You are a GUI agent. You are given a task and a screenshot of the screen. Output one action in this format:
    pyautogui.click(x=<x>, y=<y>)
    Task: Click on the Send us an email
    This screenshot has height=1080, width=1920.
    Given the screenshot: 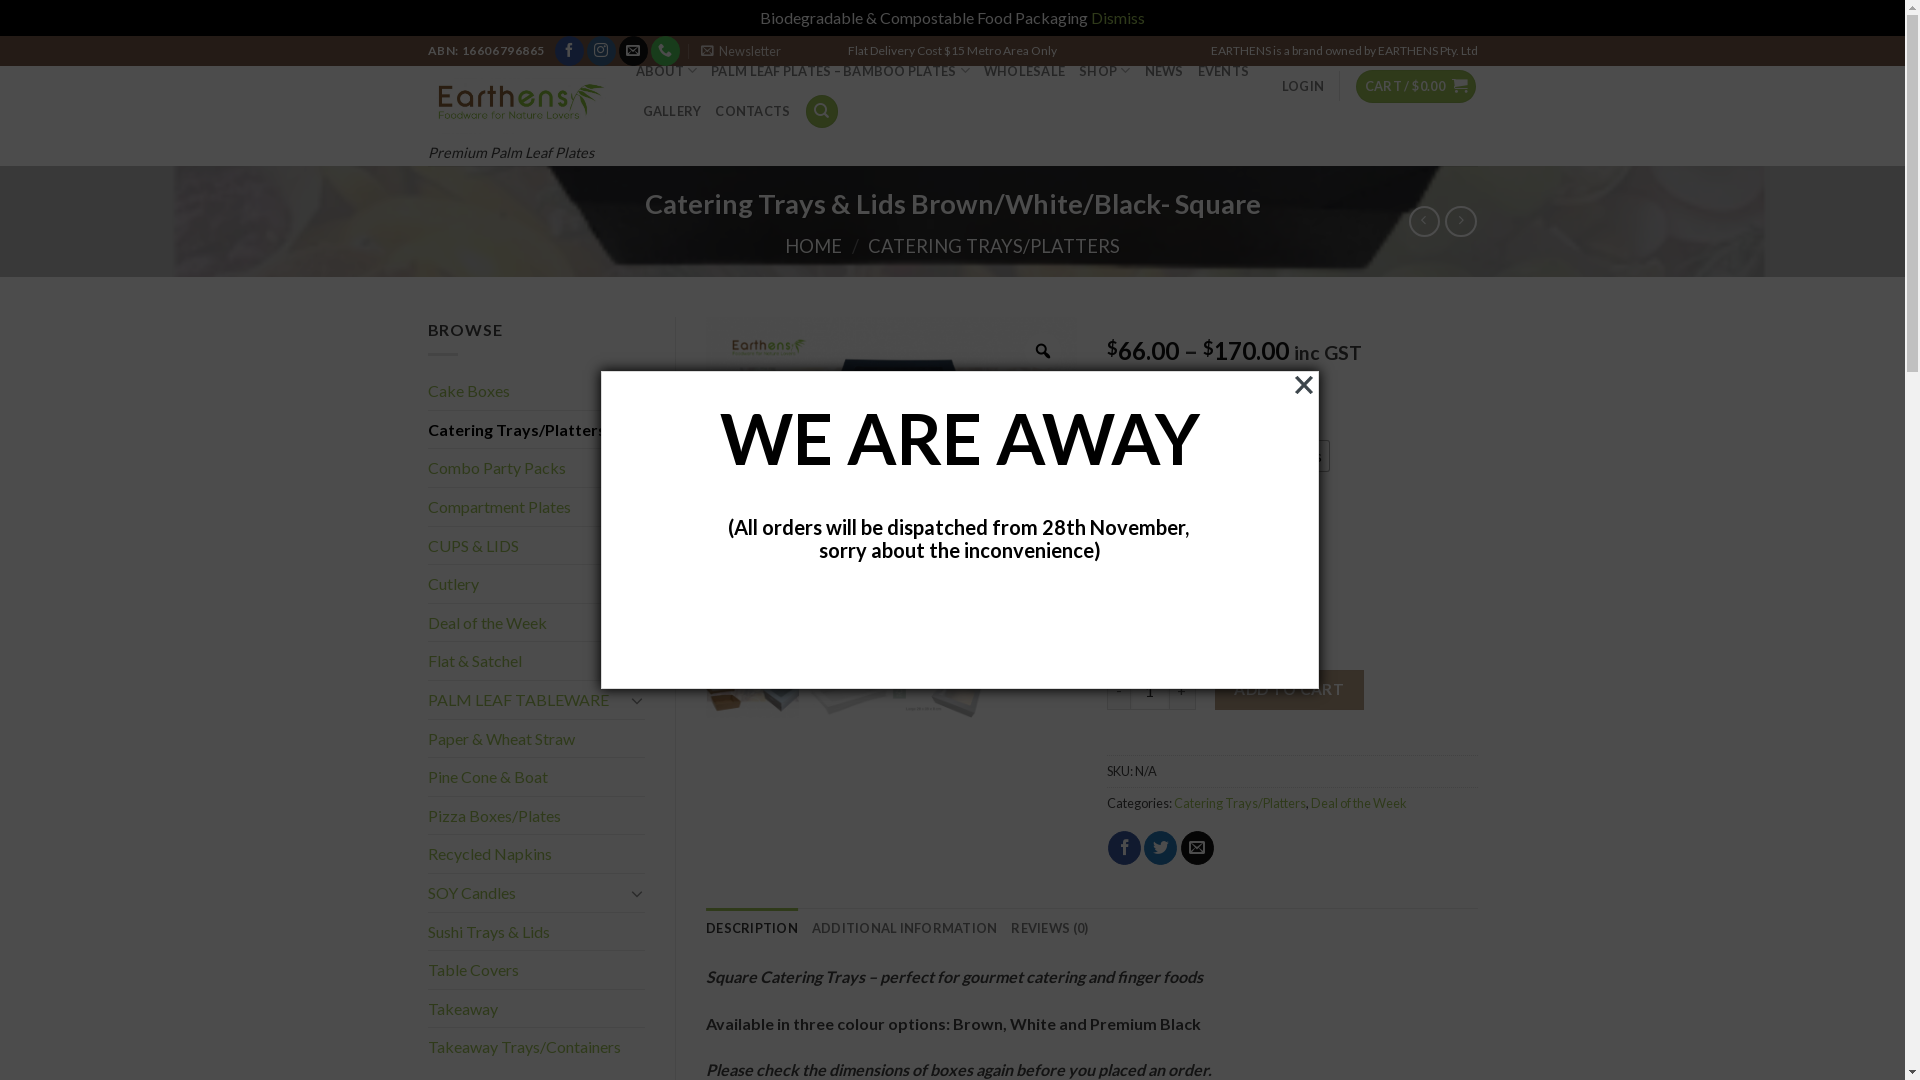 What is the action you would take?
    pyautogui.click(x=634, y=51)
    